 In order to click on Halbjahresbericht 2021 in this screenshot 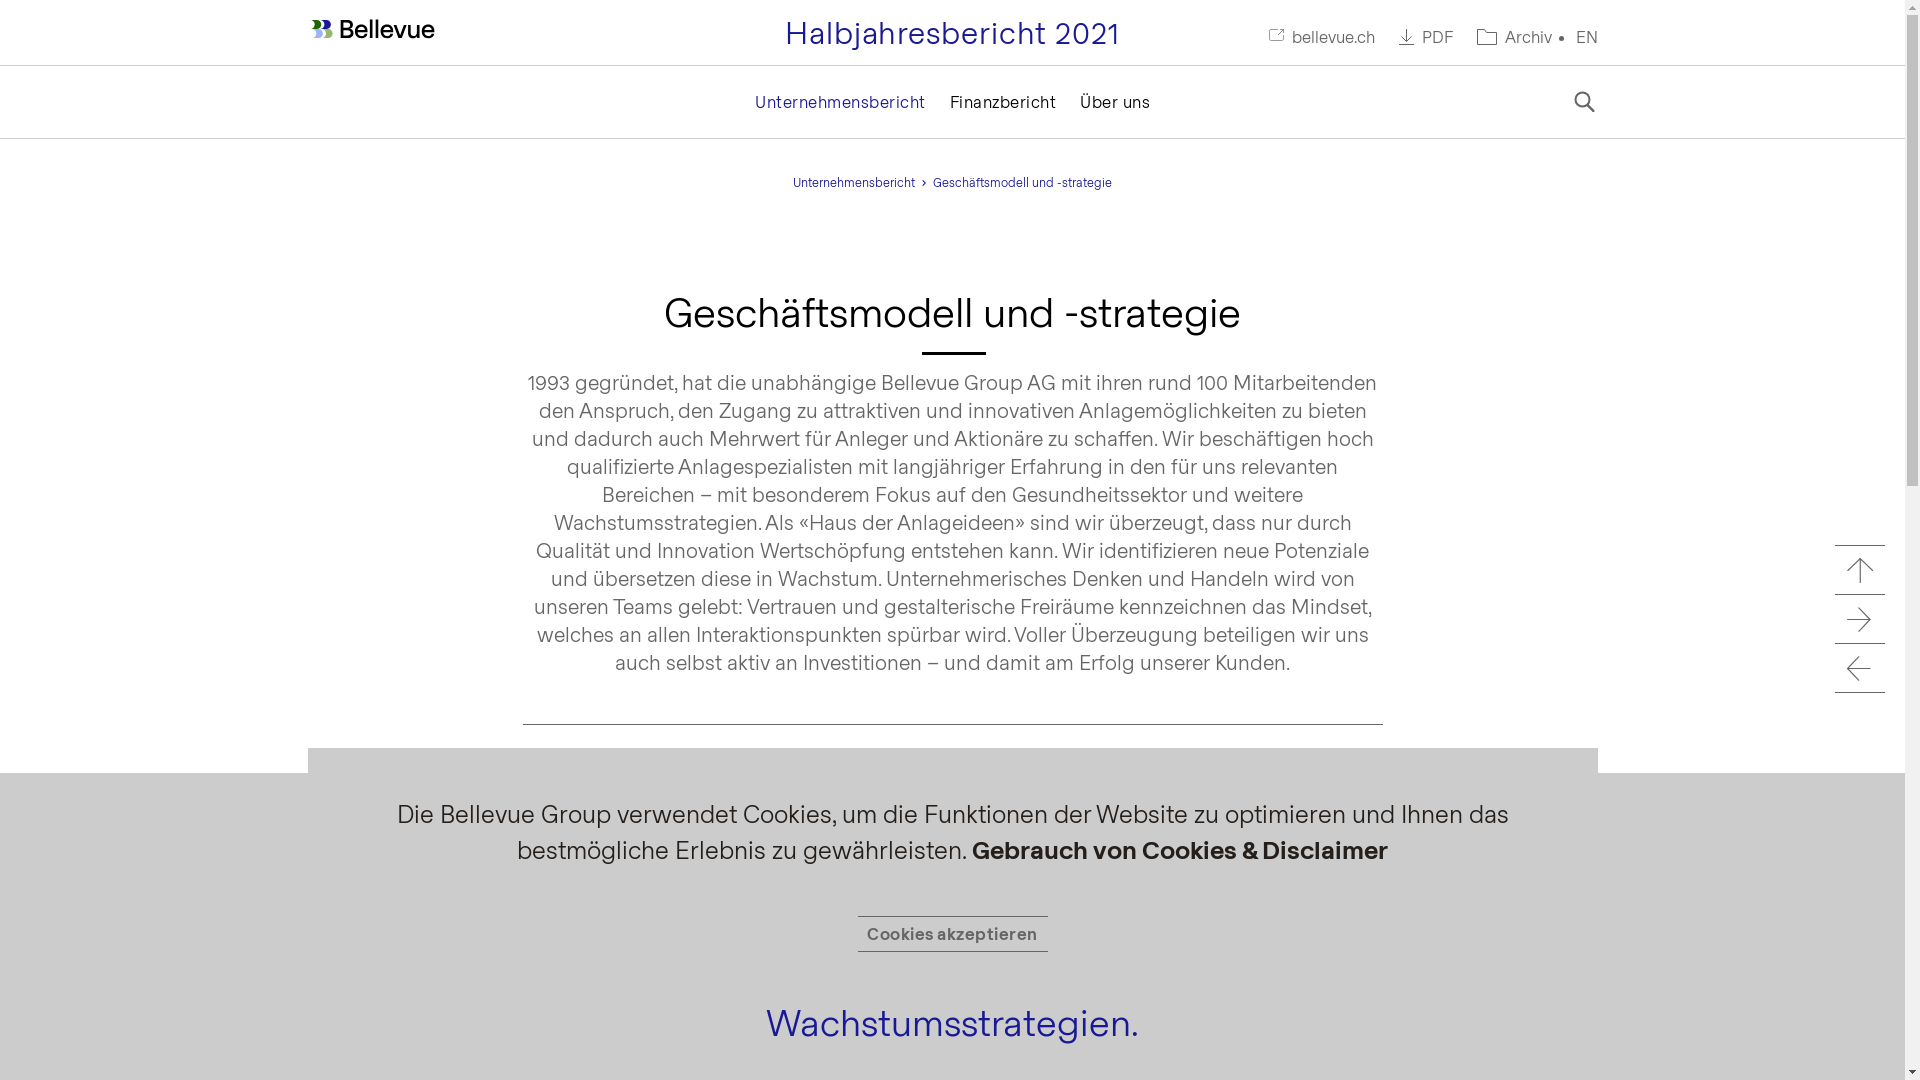, I will do `click(952, 32)`.